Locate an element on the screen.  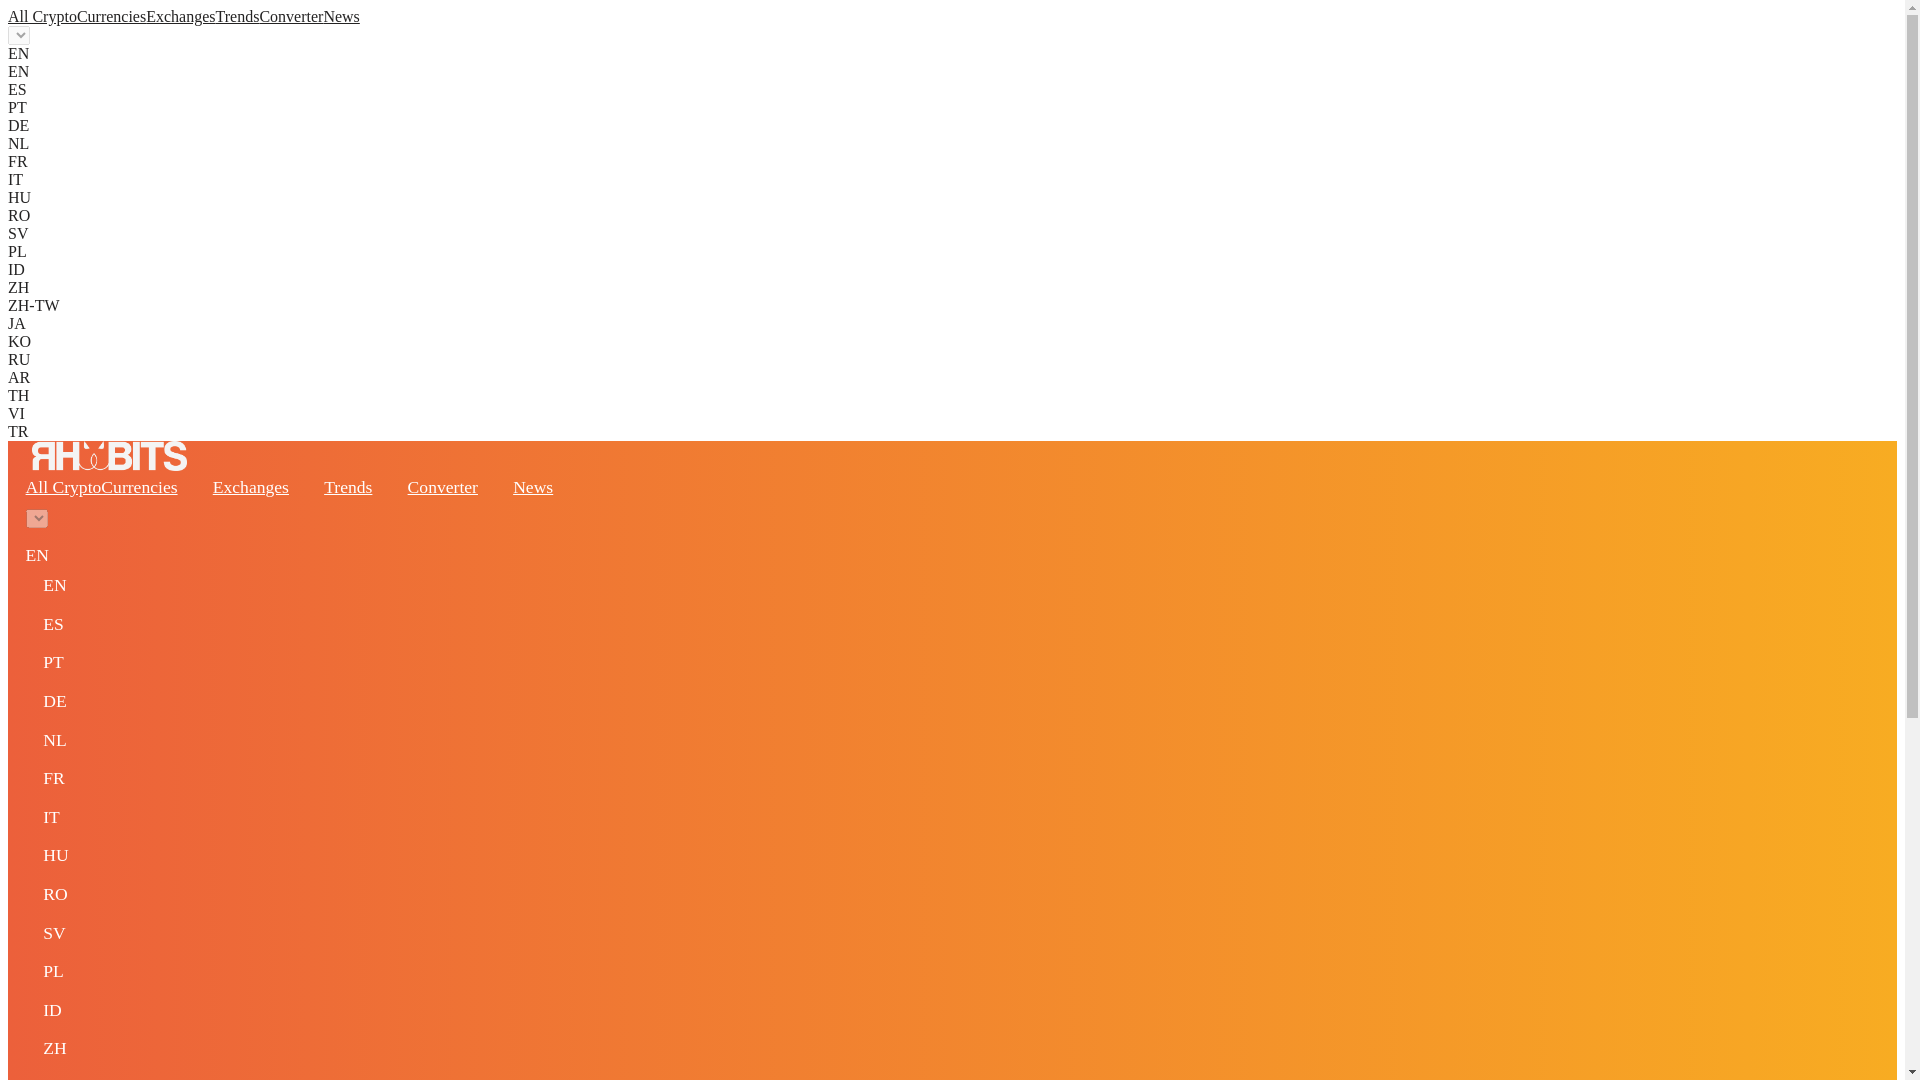
Exchanges is located at coordinates (180, 16).